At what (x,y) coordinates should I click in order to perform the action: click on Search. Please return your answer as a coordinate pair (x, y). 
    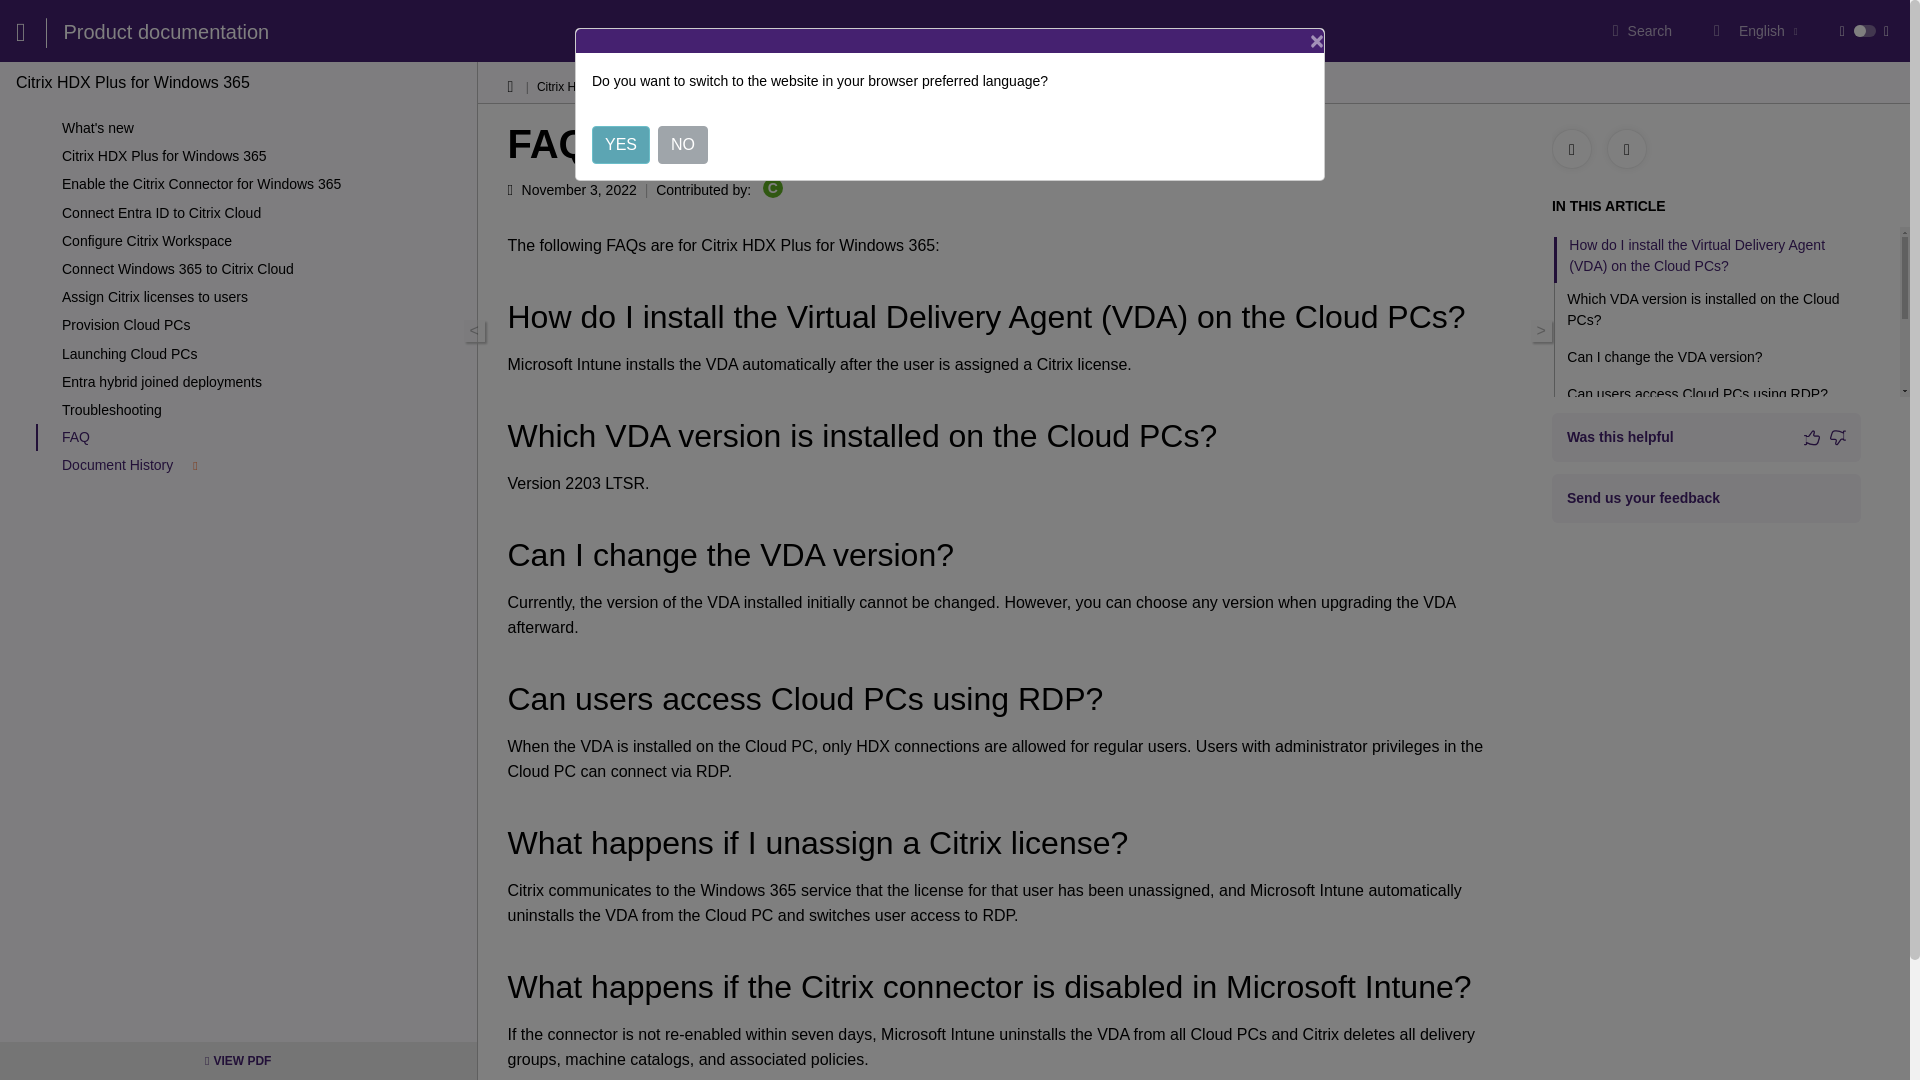
    Looking at the image, I should click on (1642, 30).